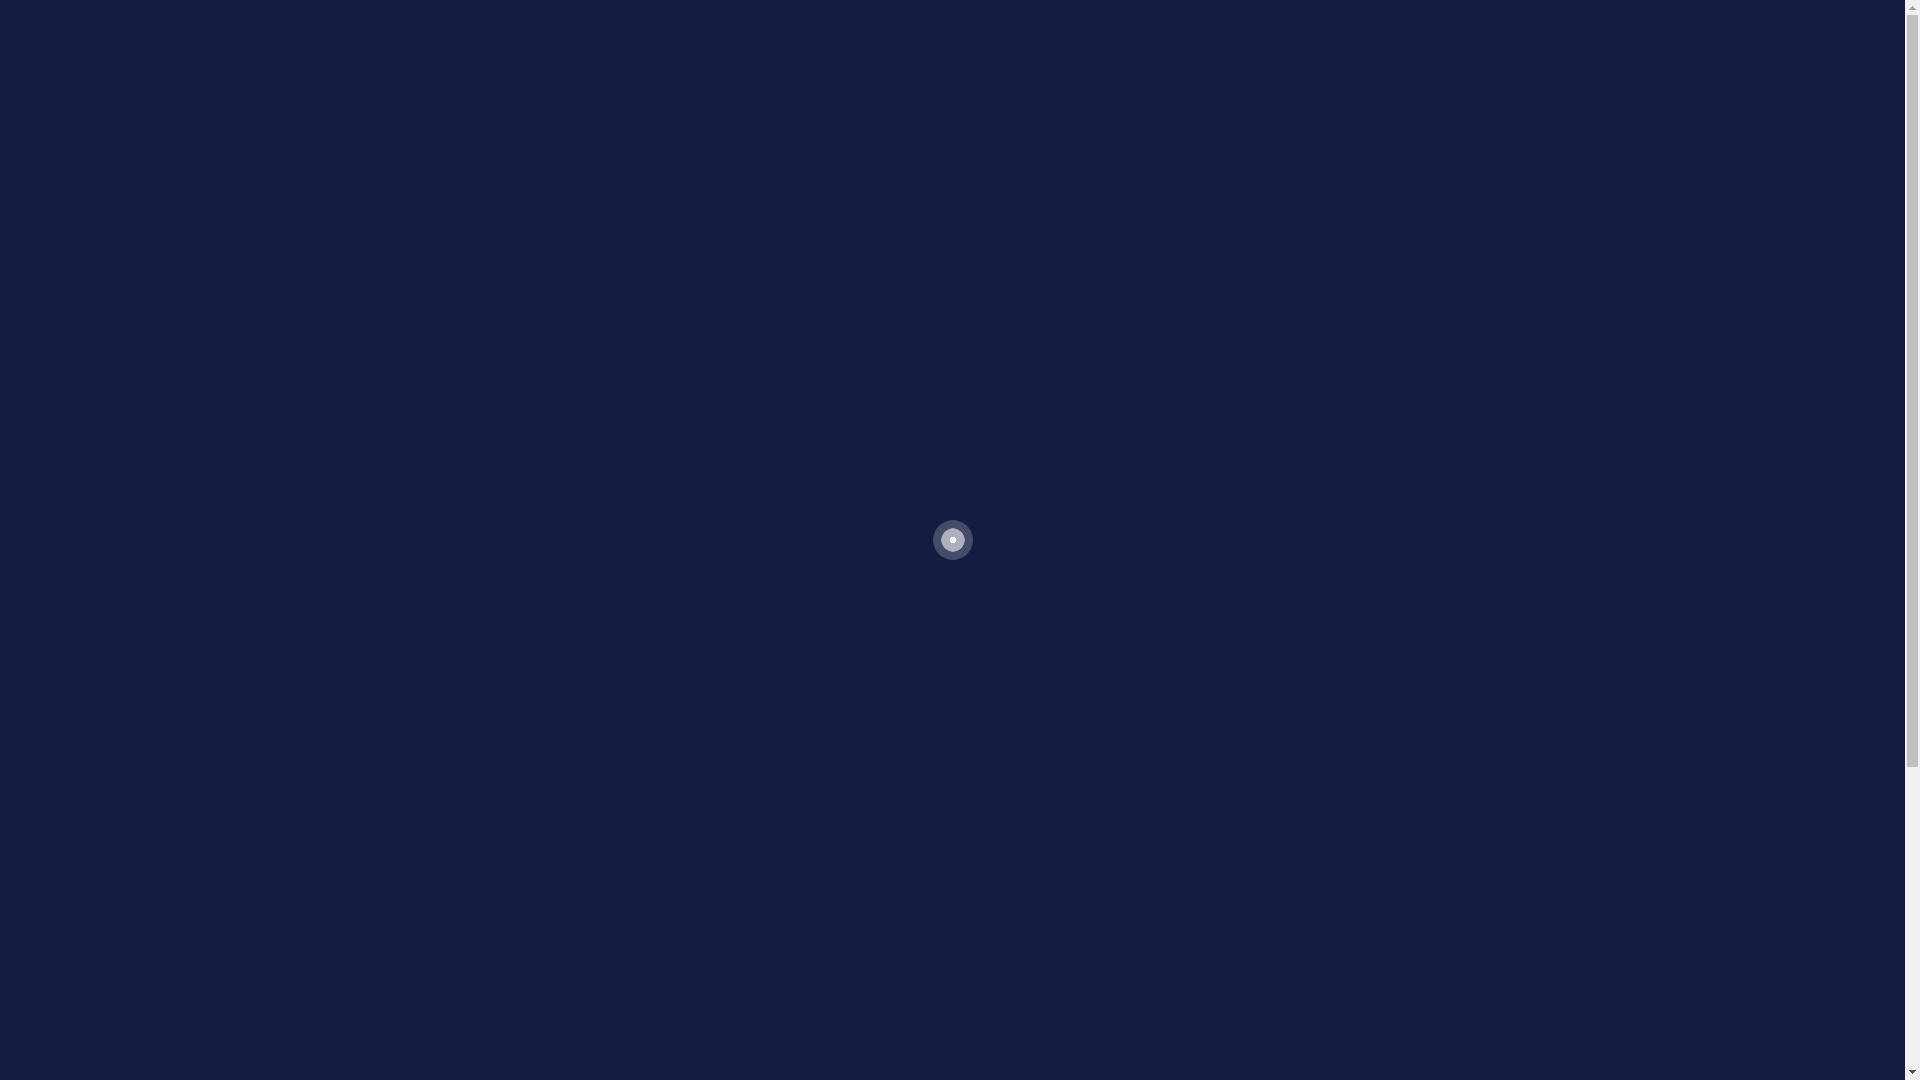  Describe the element at coordinates (1444, 126) in the screenshot. I see `GESCHIEDENIS` at that location.